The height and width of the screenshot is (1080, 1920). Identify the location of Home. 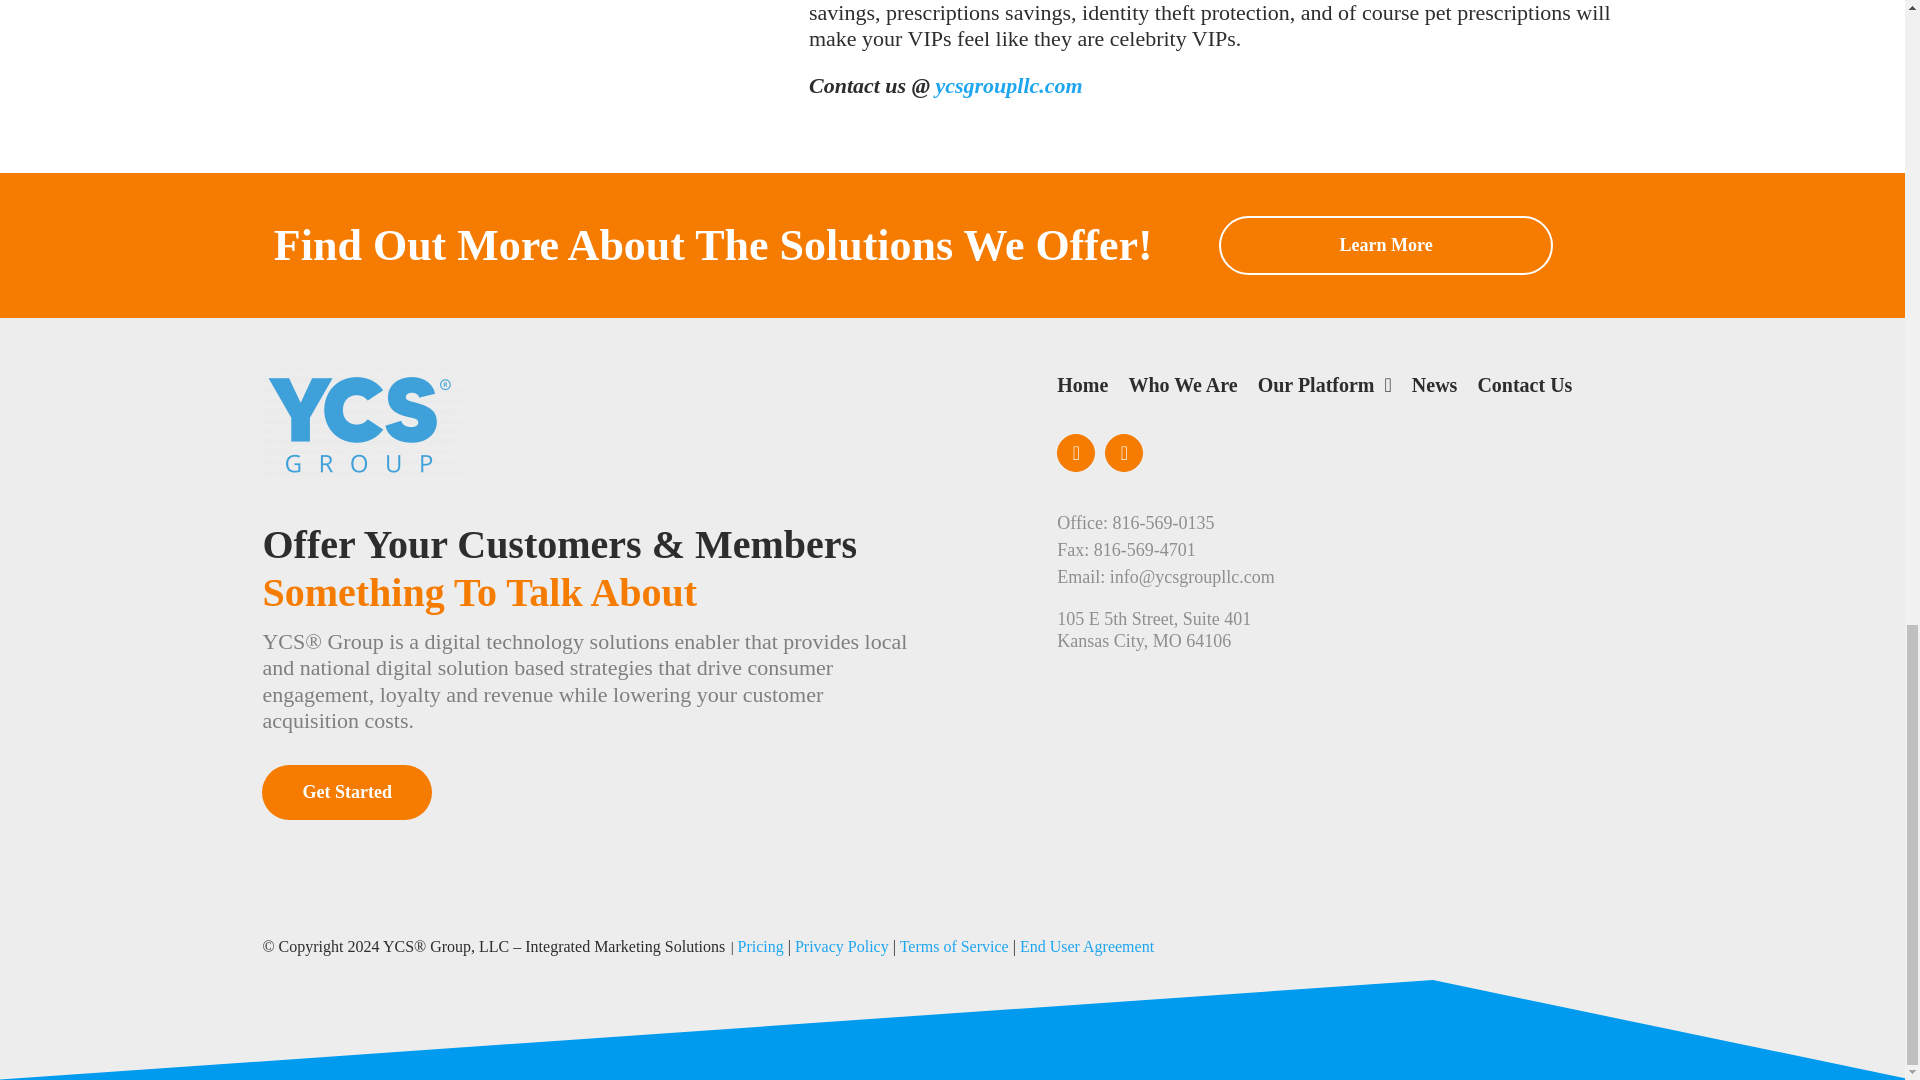
(1082, 394).